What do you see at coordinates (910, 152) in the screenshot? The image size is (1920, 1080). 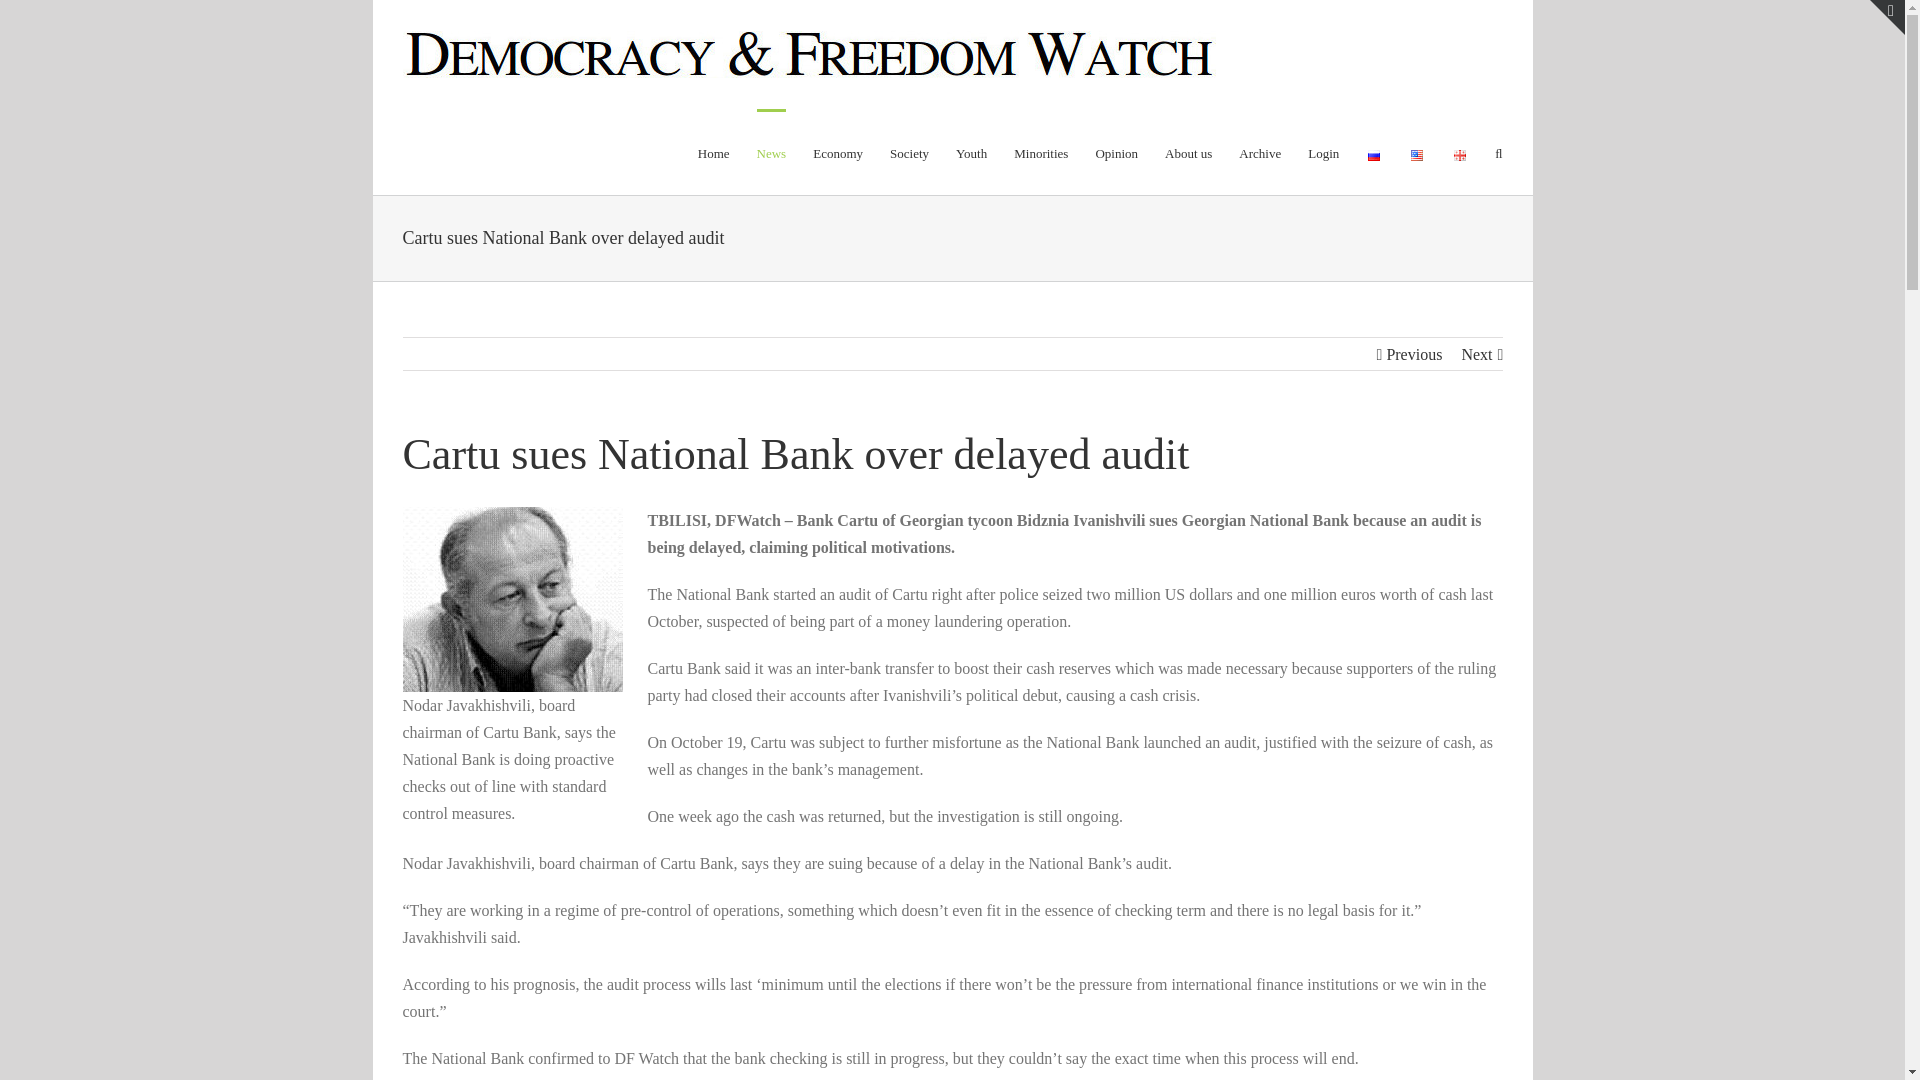 I see `Society` at bounding box center [910, 152].